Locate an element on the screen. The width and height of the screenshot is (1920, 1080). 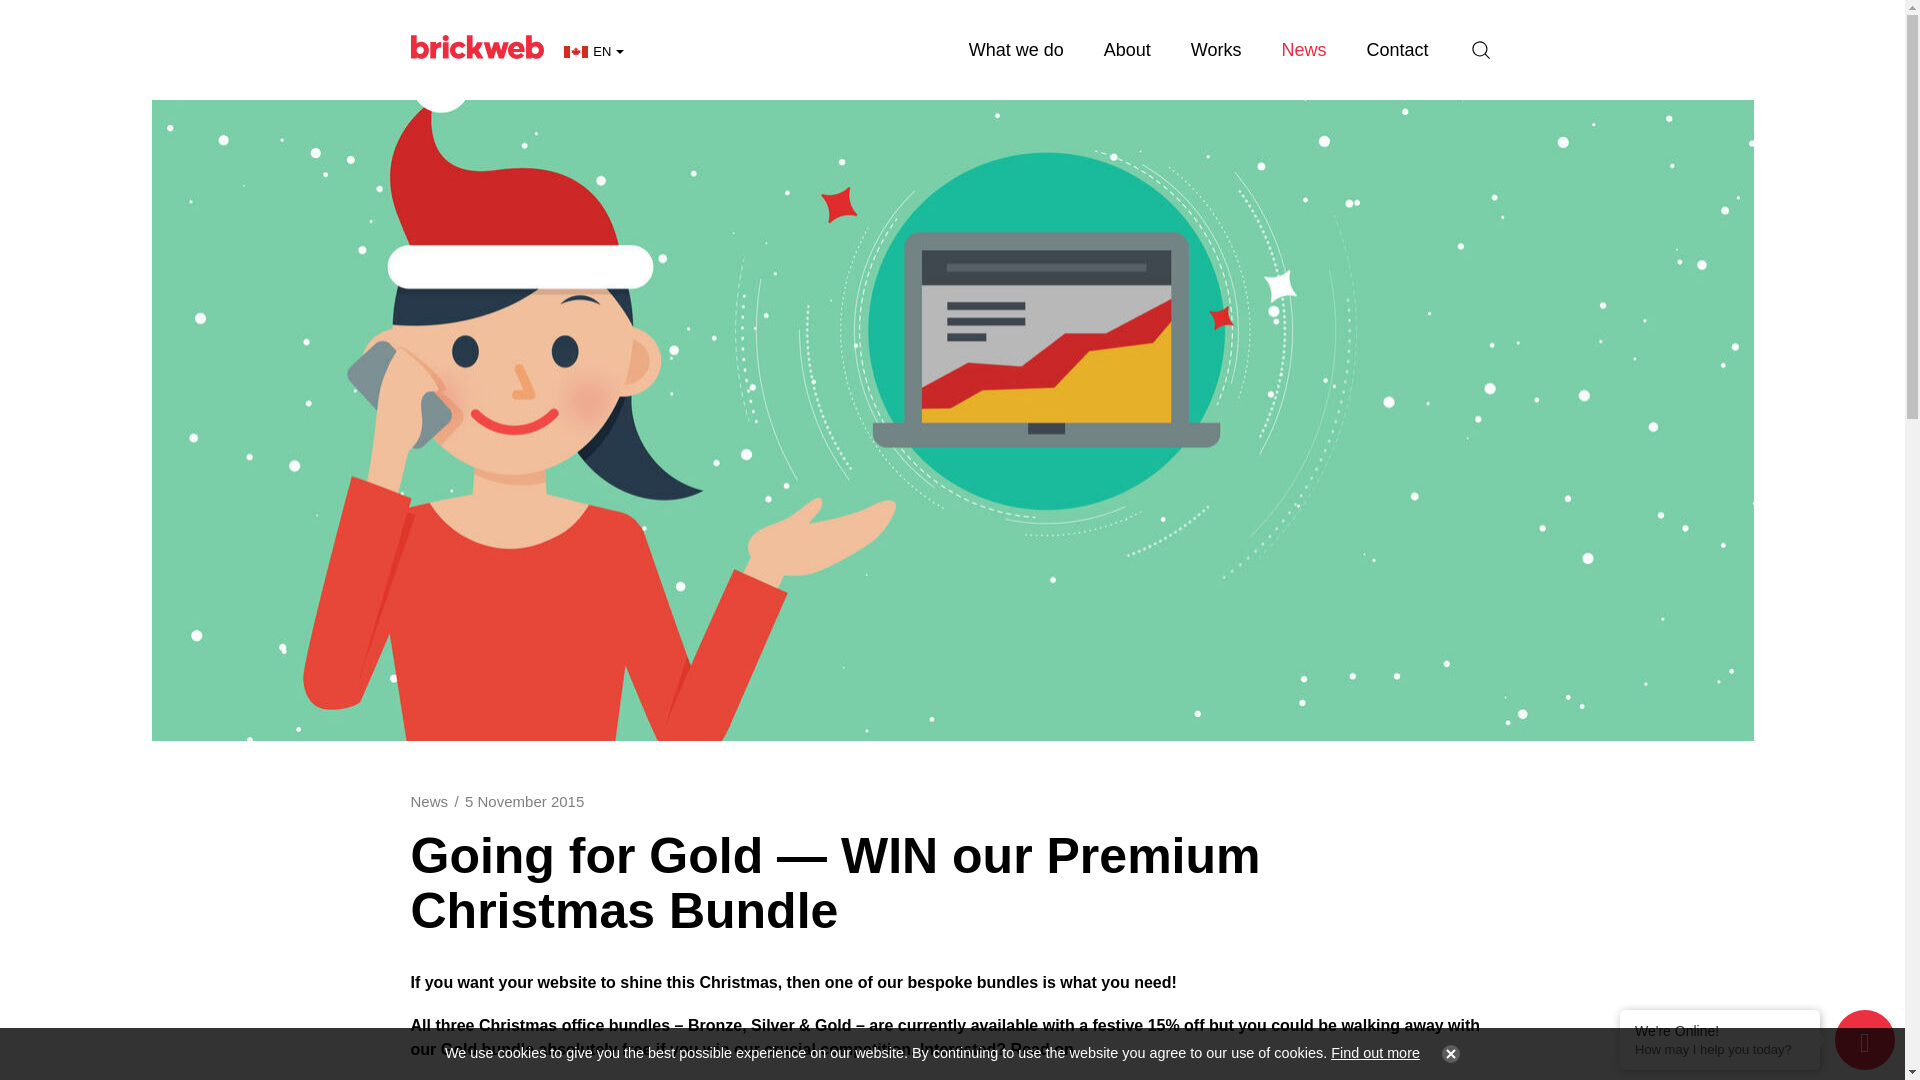
5 November 2015 is located at coordinates (524, 801).